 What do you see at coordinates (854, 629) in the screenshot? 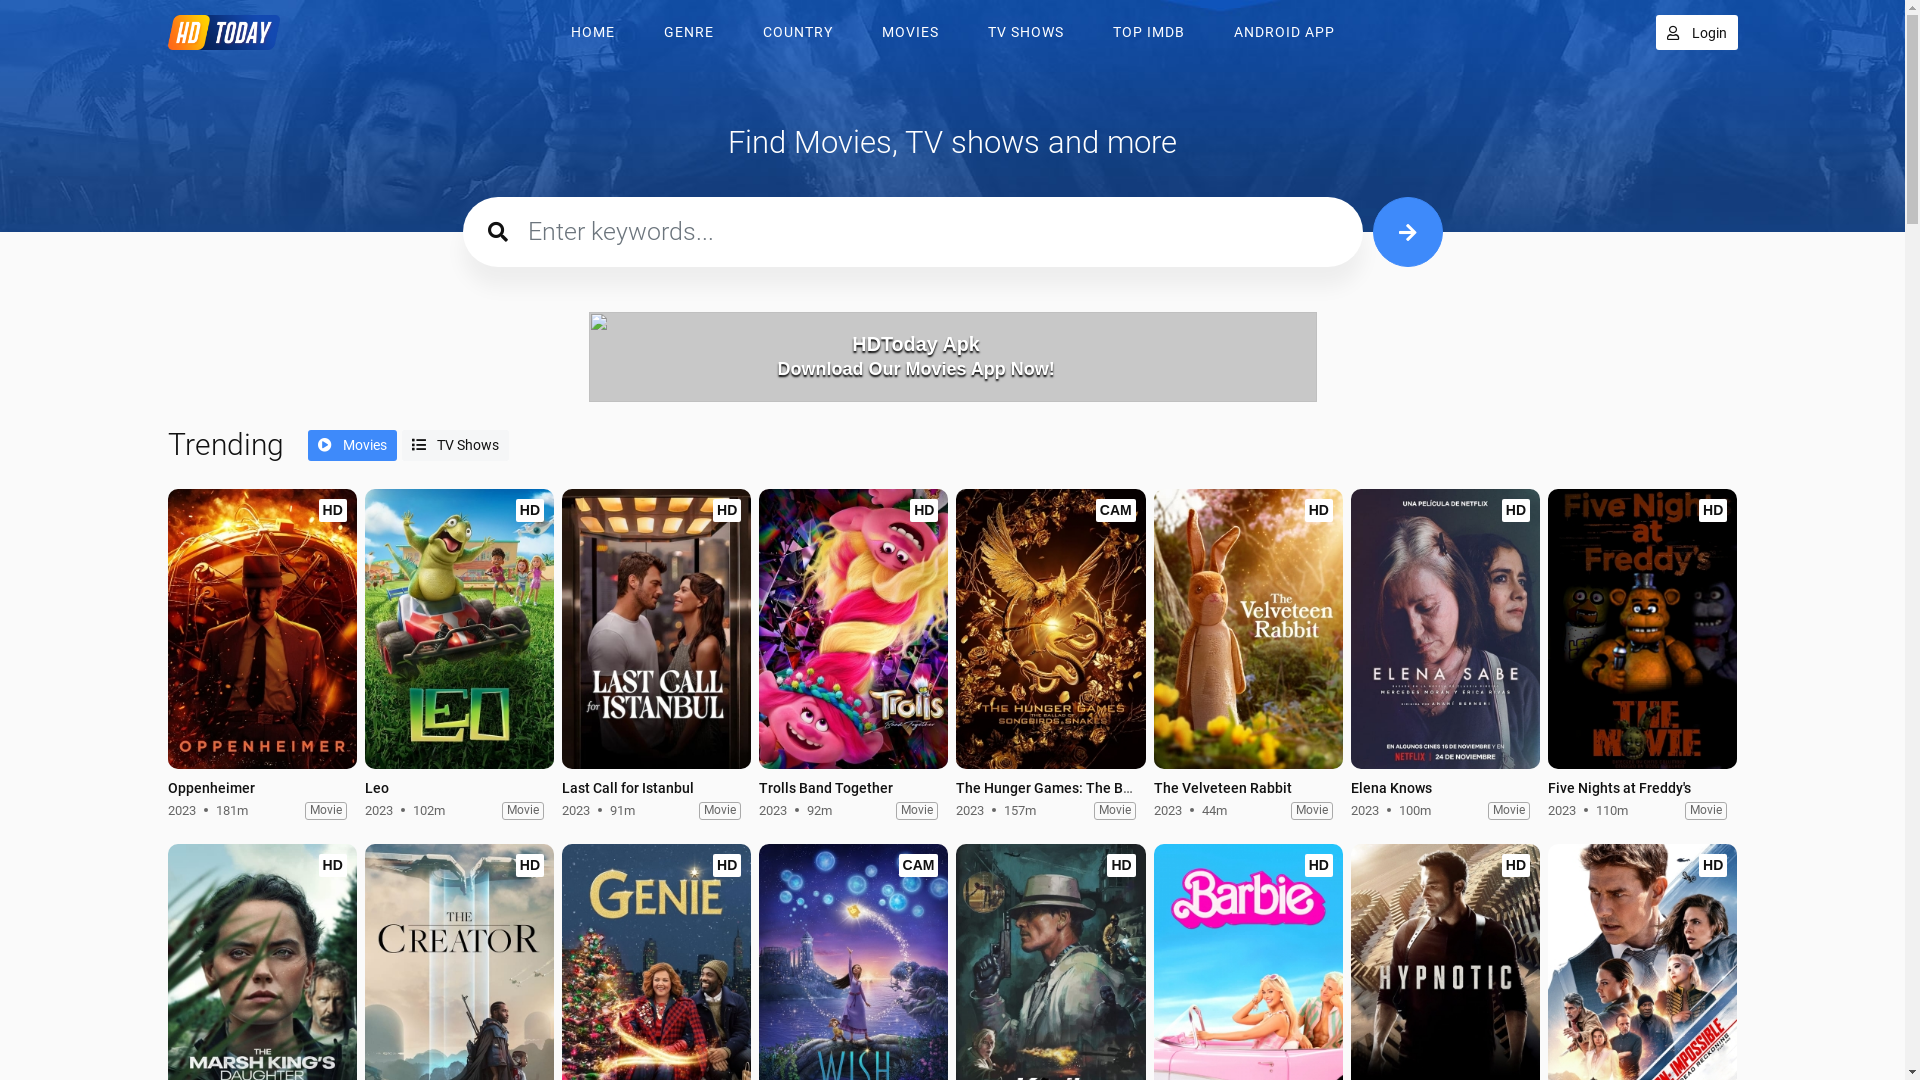
I see `Trolls Band Together` at bounding box center [854, 629].